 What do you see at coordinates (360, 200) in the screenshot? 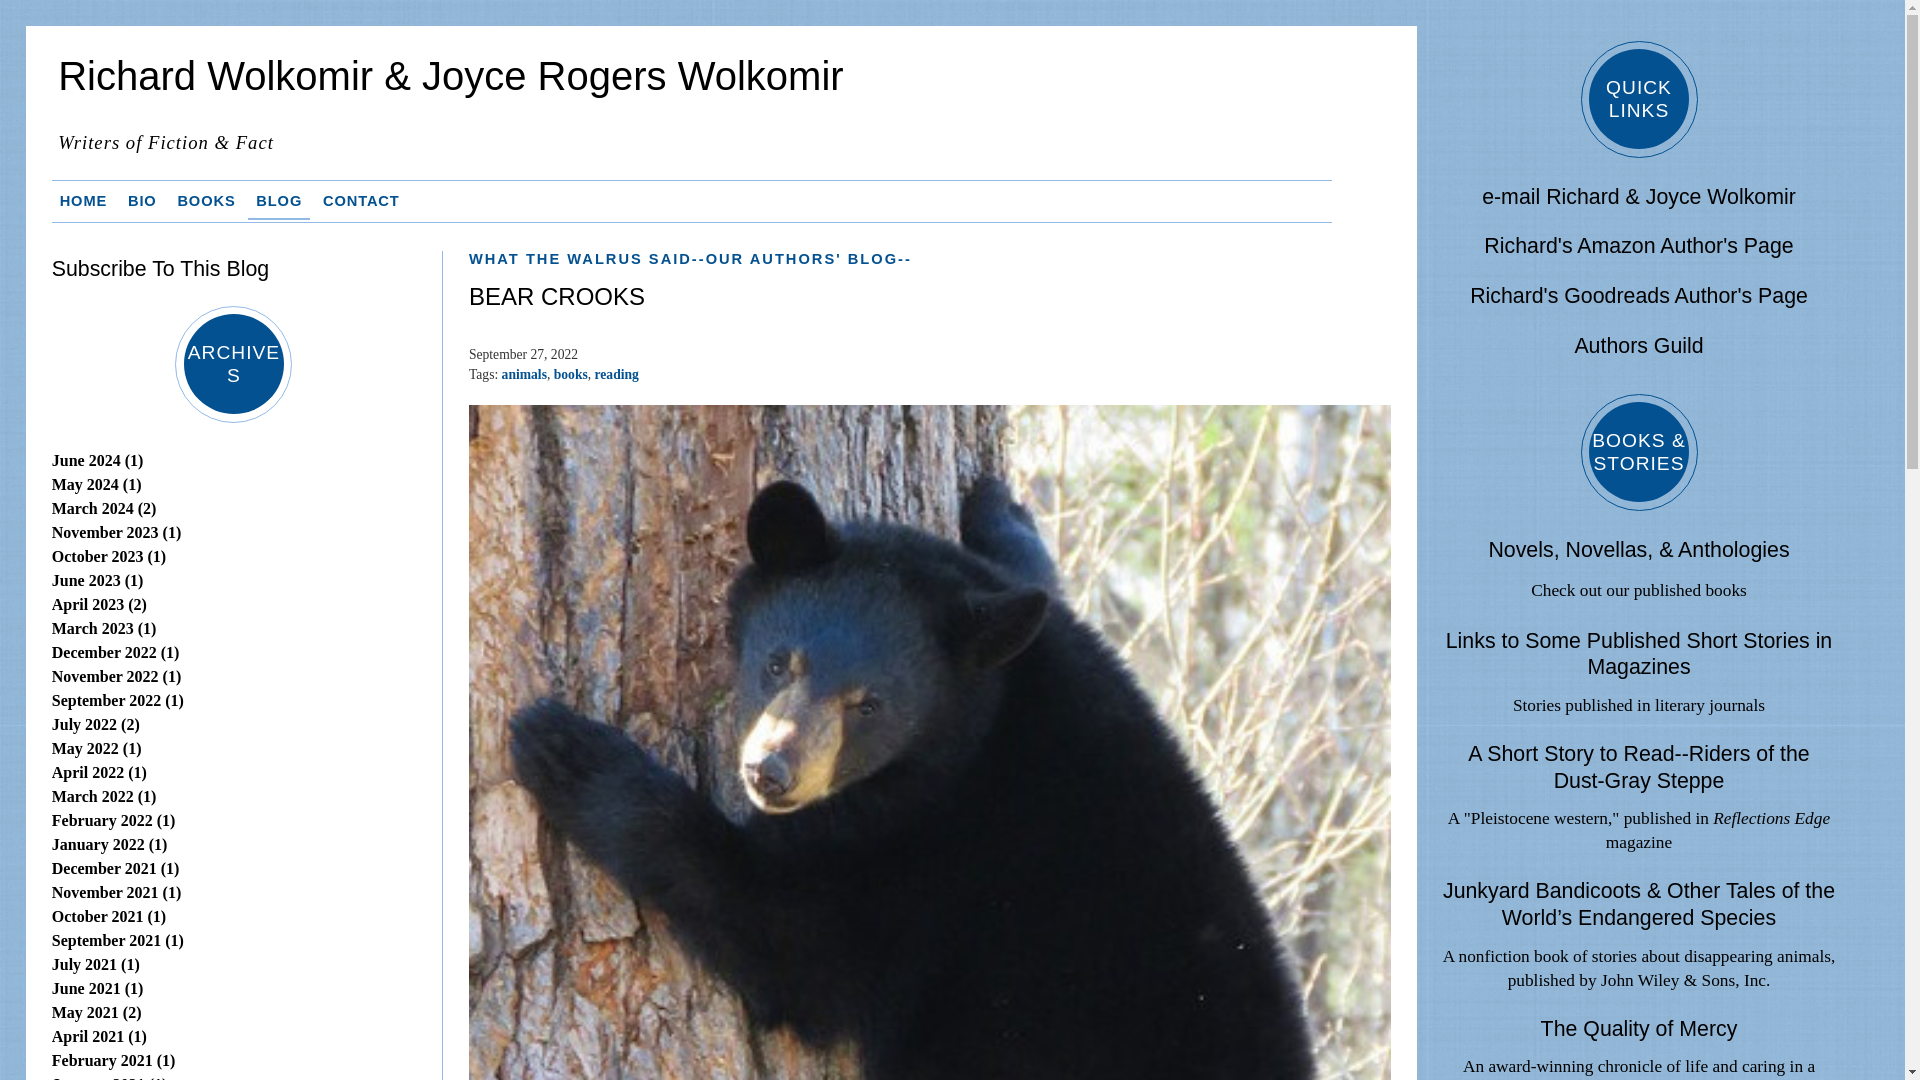
I see `CONTACT` at bounding box center [360, 200].